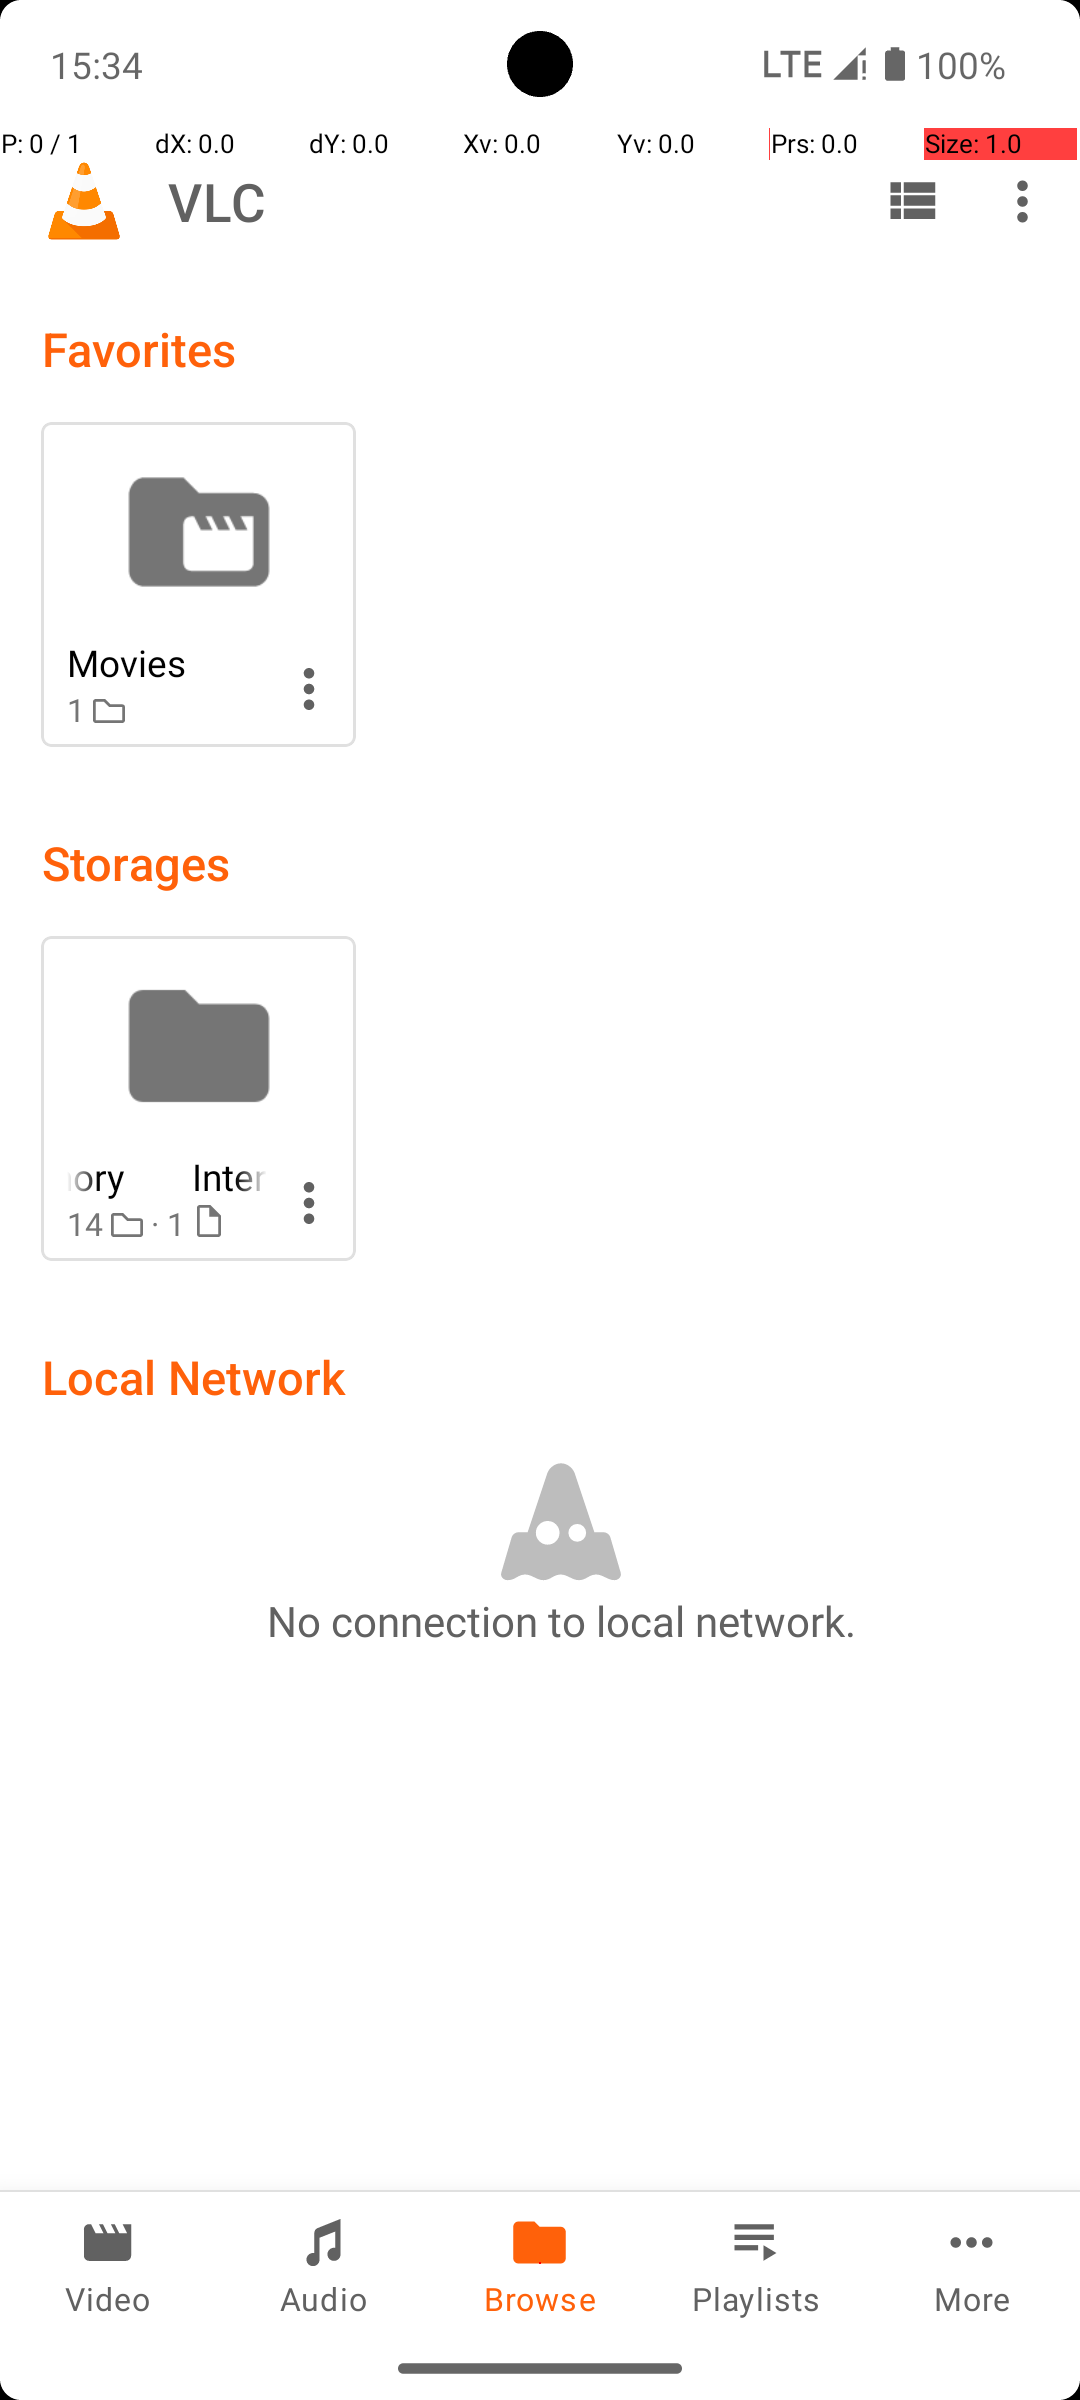 This screenshot has height=2400, width=1080. What do you see at coordinates (912, 201) in the screenshot?
I see `Display in list` at bounding box center [912, 201].